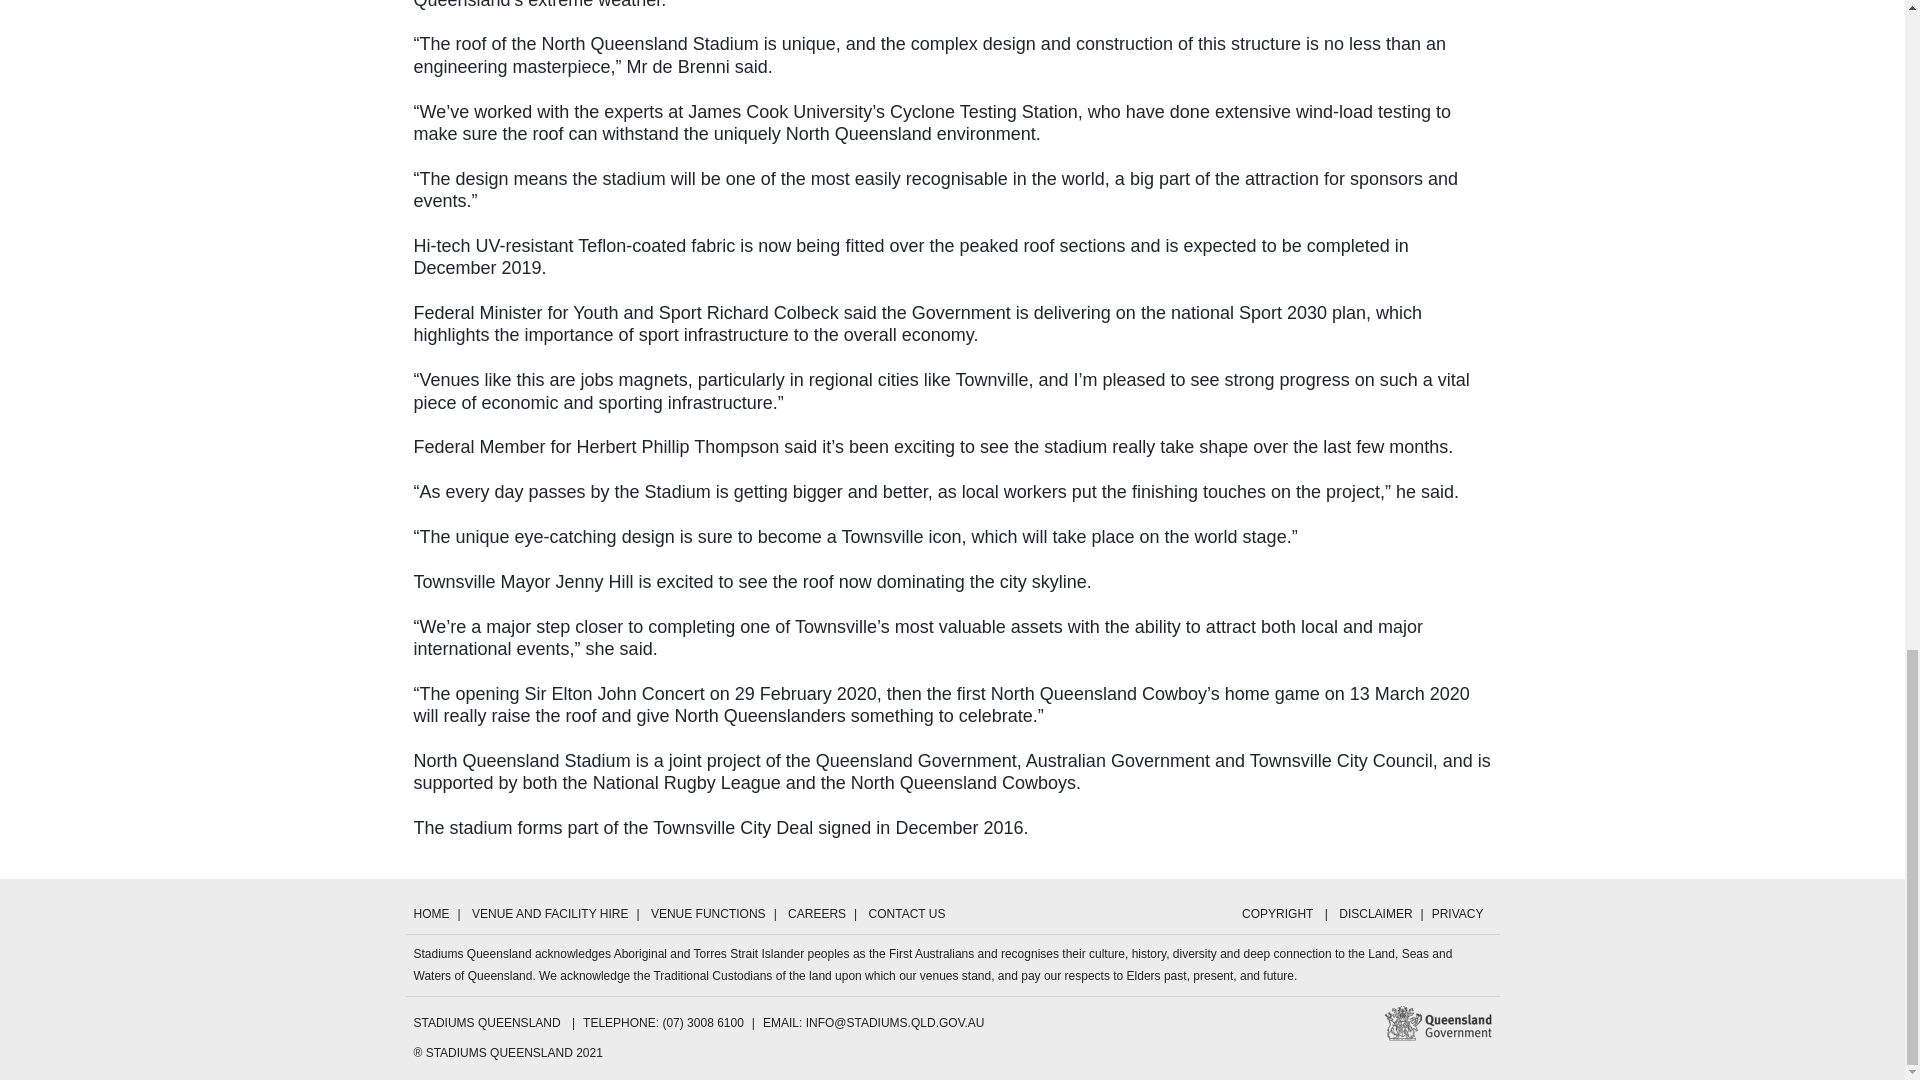  Describe the element at coordinates (550, 914) in the screenshot. I see `VENUE AND FACILITY HIRE` at that location.